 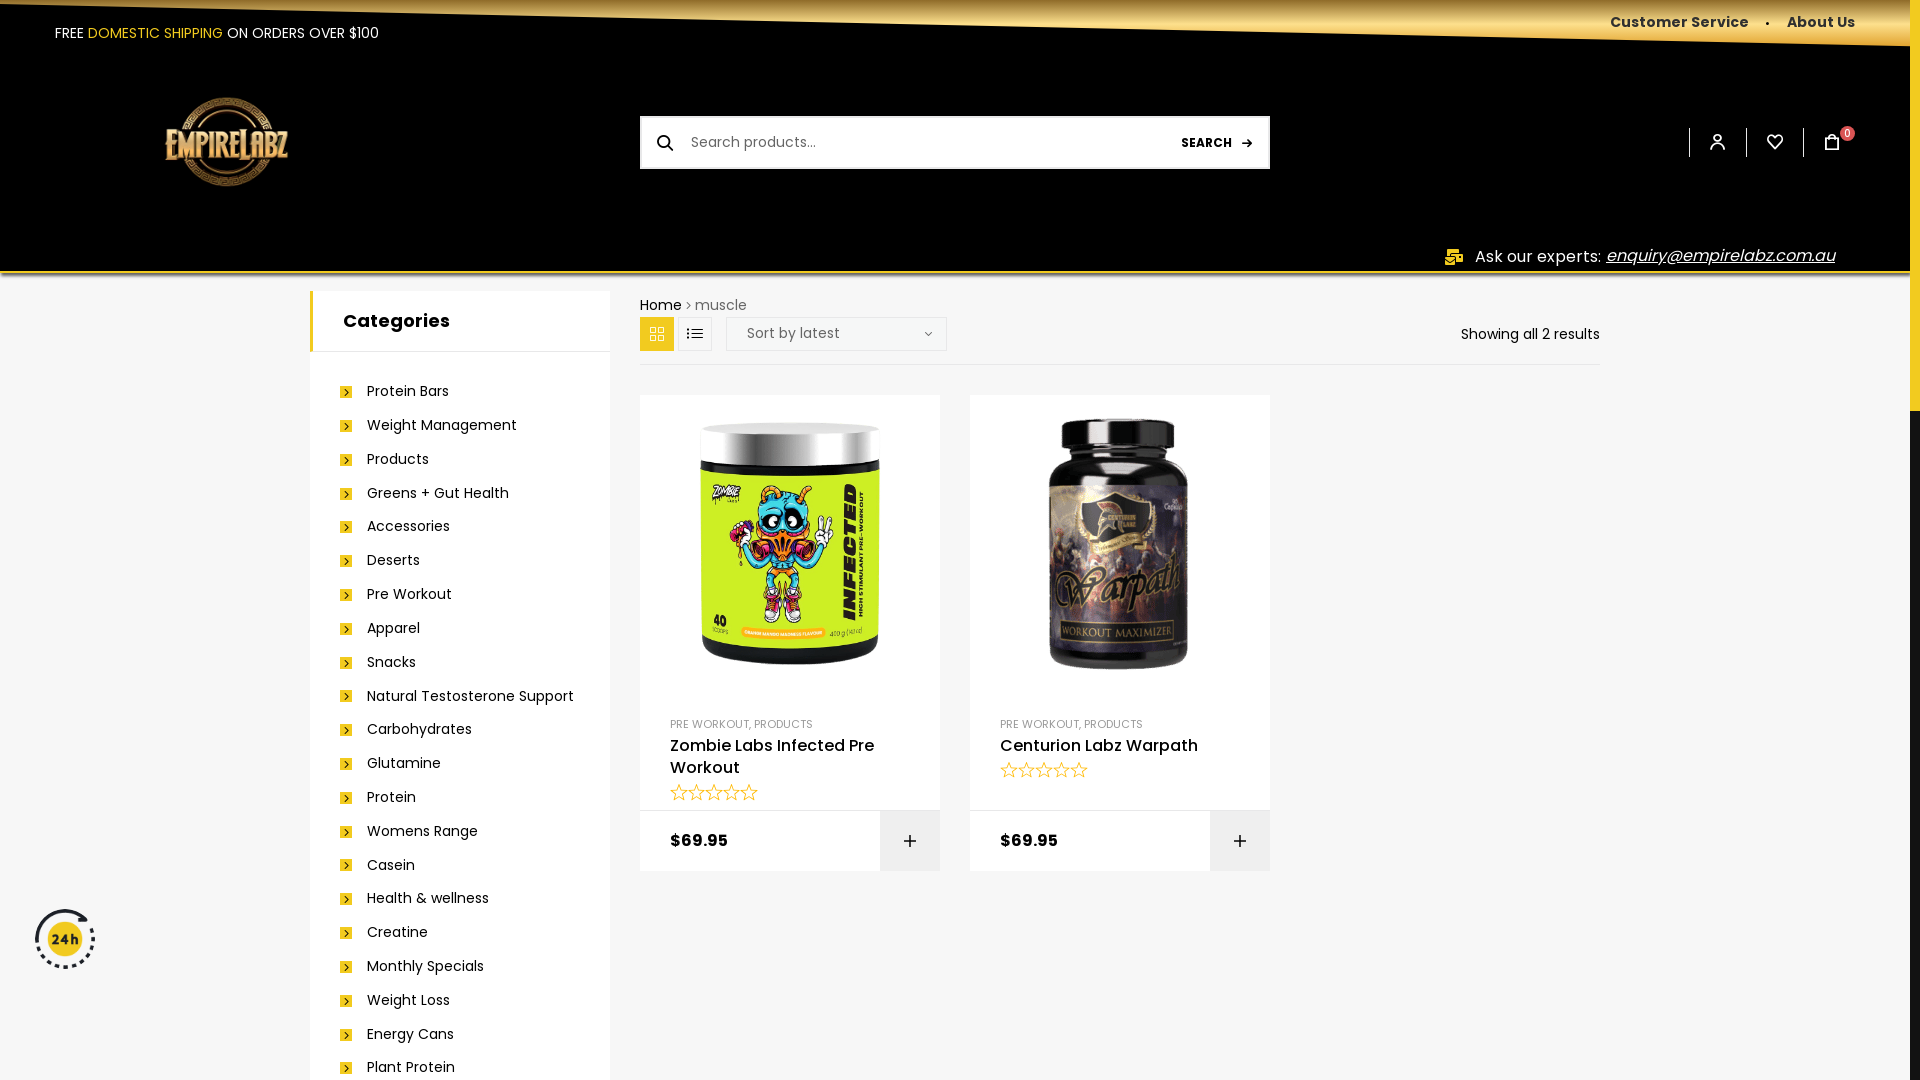 I want to click on 0, so click(x=1822, y=142).